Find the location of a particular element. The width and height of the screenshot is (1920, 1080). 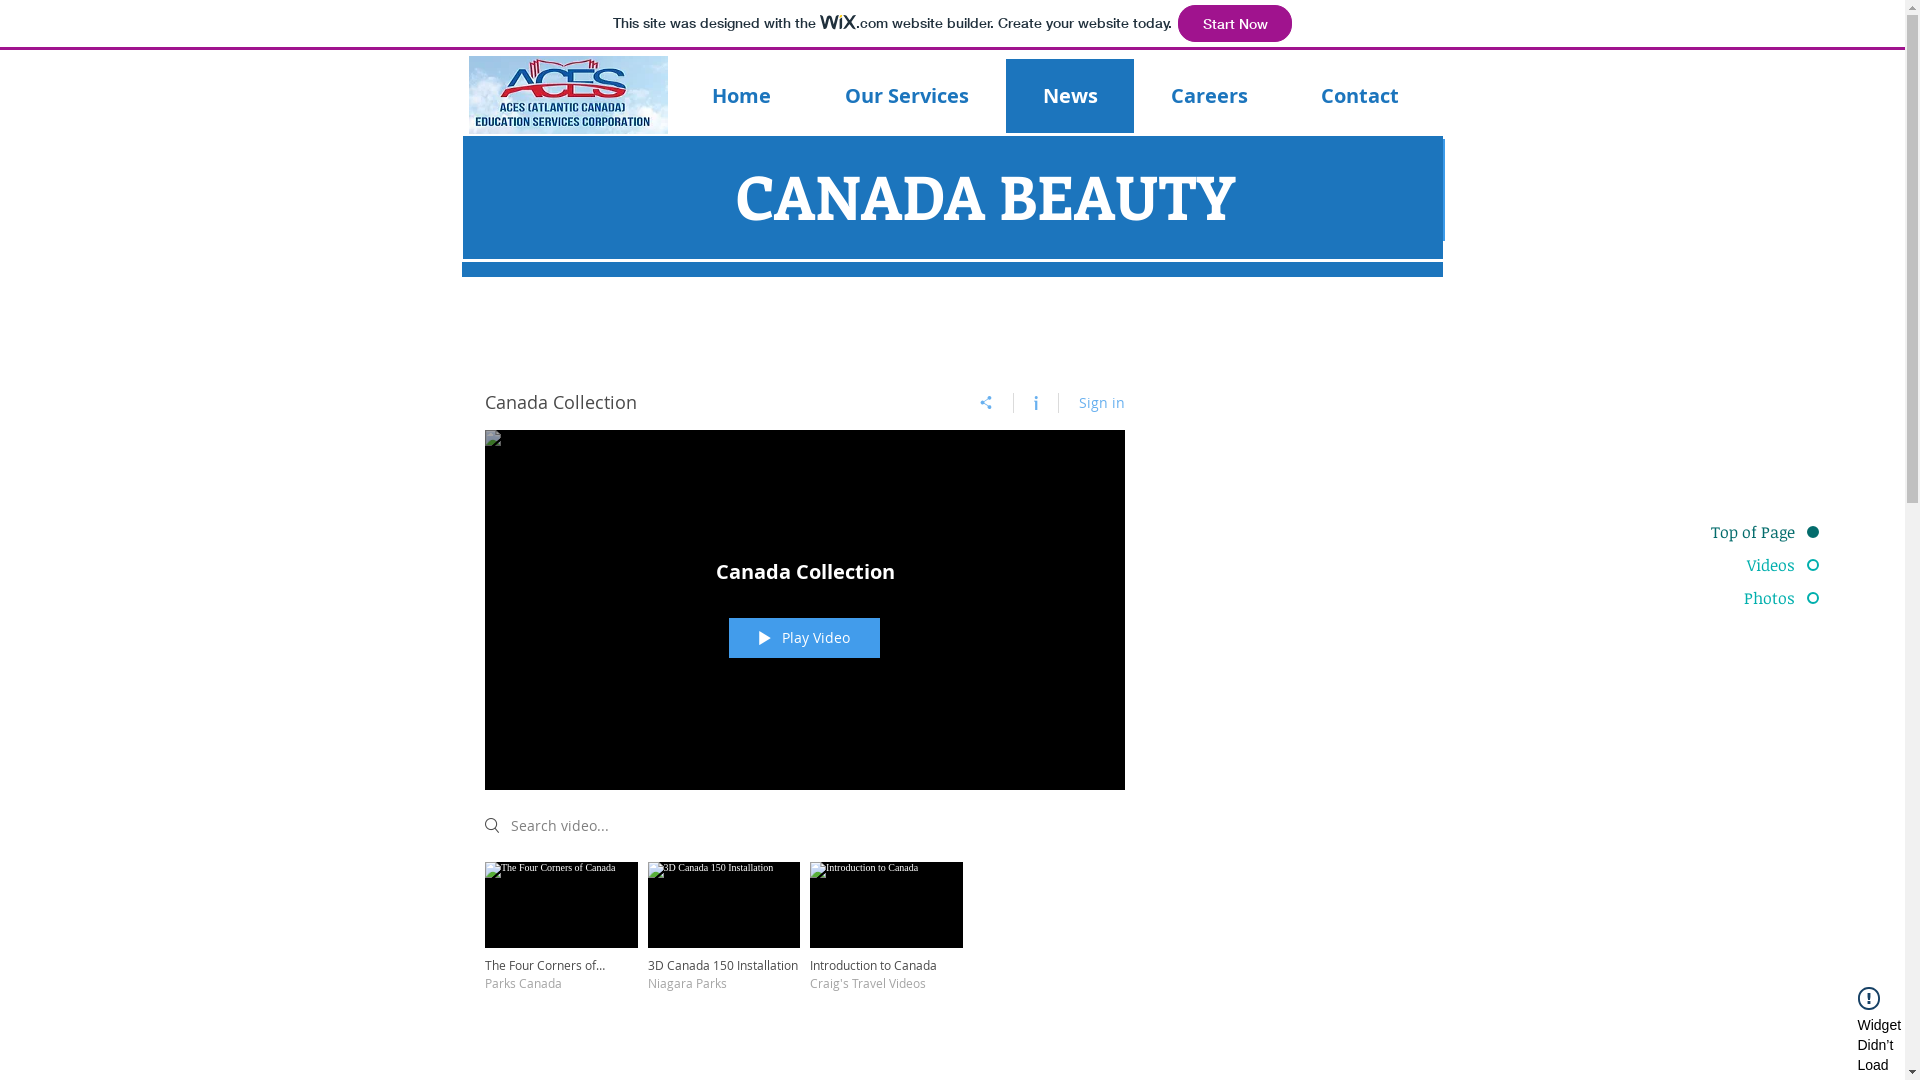

Careers is located at coordinates (1209, 96).